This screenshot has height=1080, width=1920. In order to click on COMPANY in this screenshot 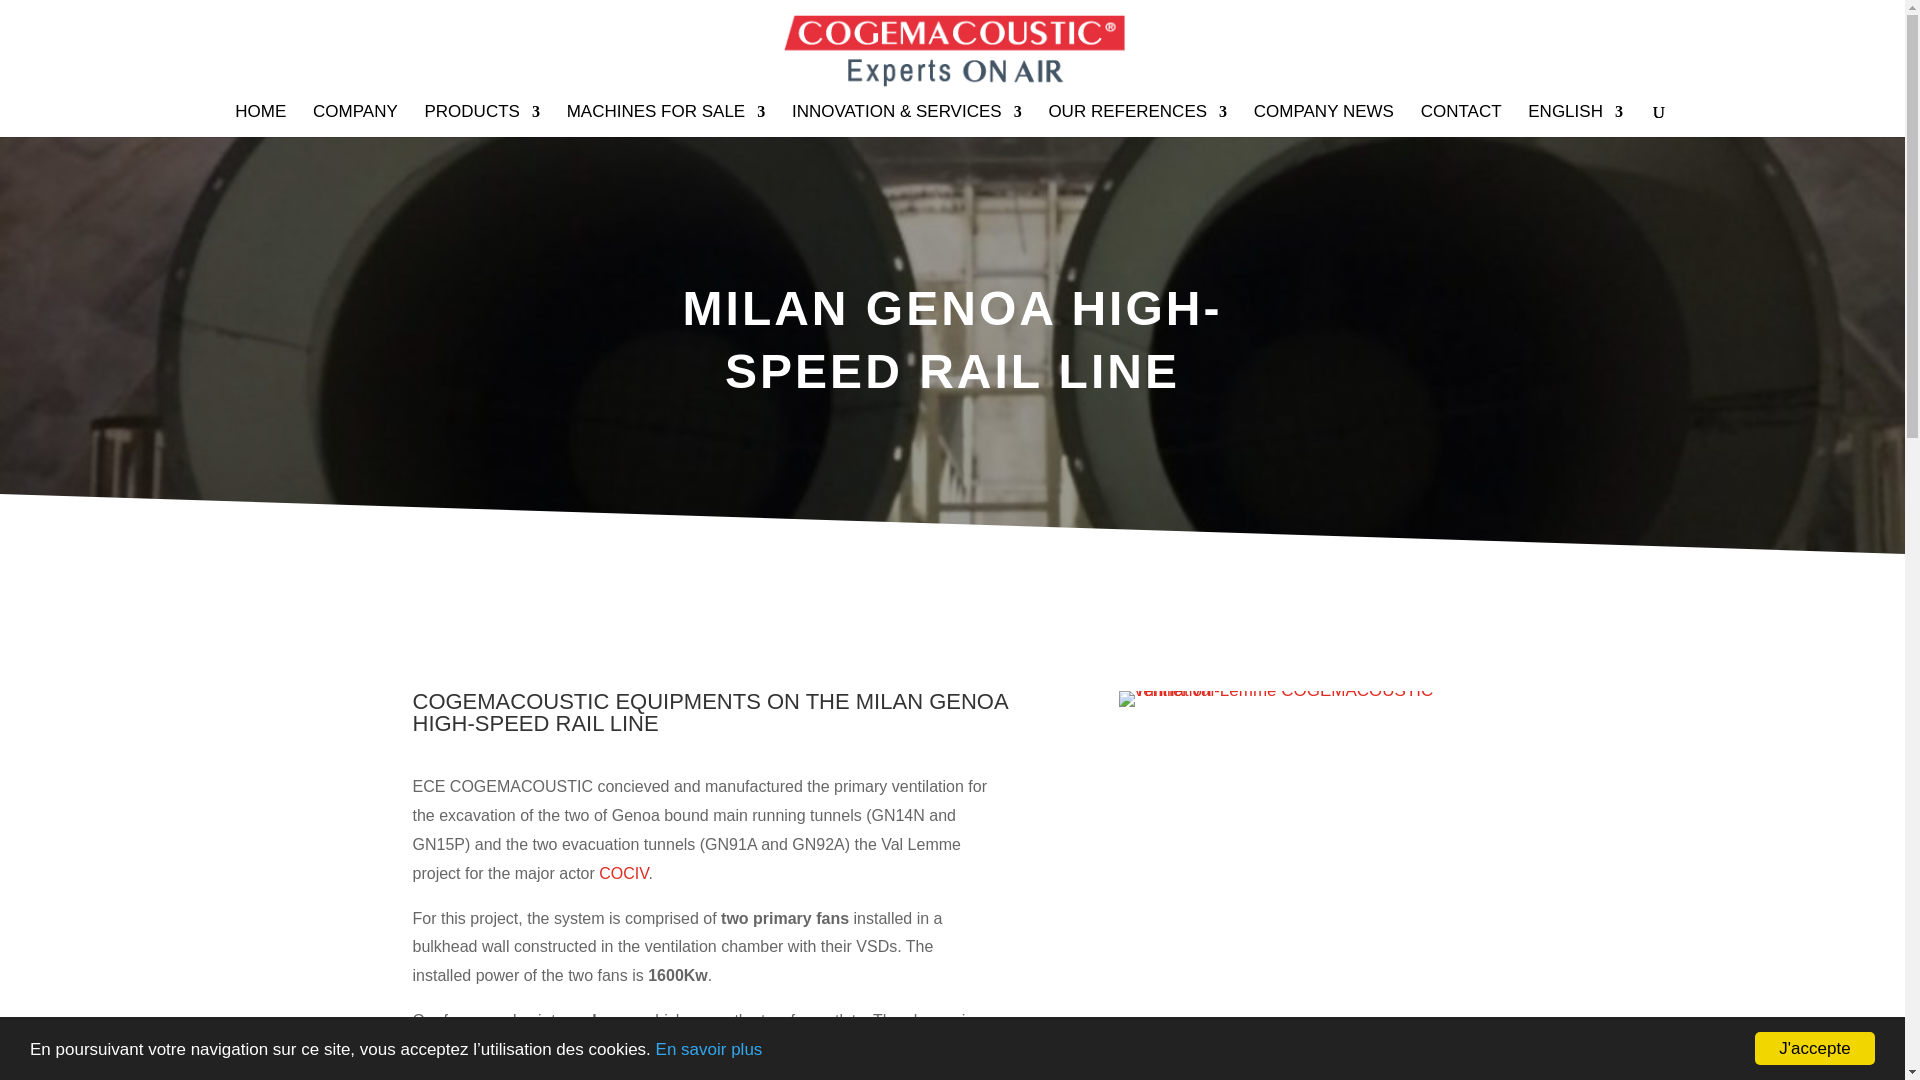, I will do `click(354, 120)`.